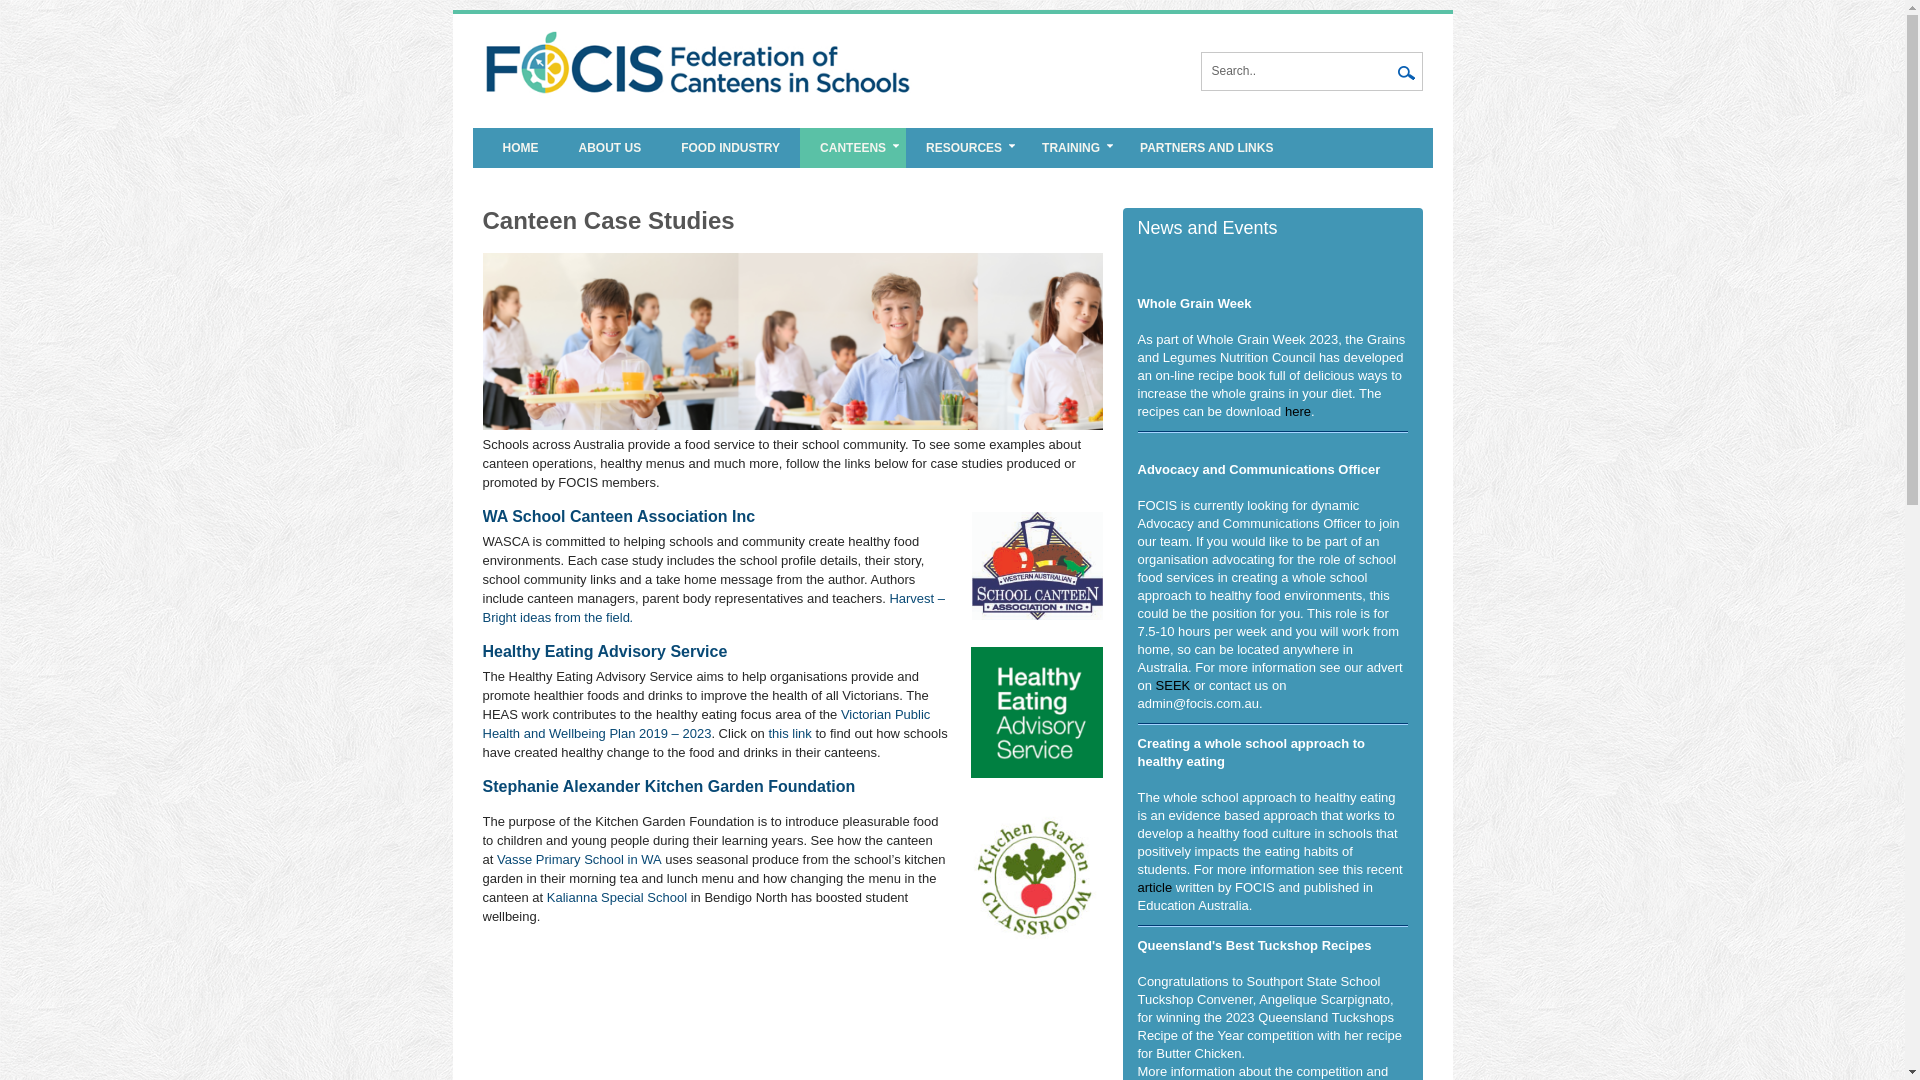 This screenshot has height=1080, width=1920. What do you see at coordinates (580, 860) in the screenshot?
I see `Vasse Primary School in WA` at bounding box center [580, 860].